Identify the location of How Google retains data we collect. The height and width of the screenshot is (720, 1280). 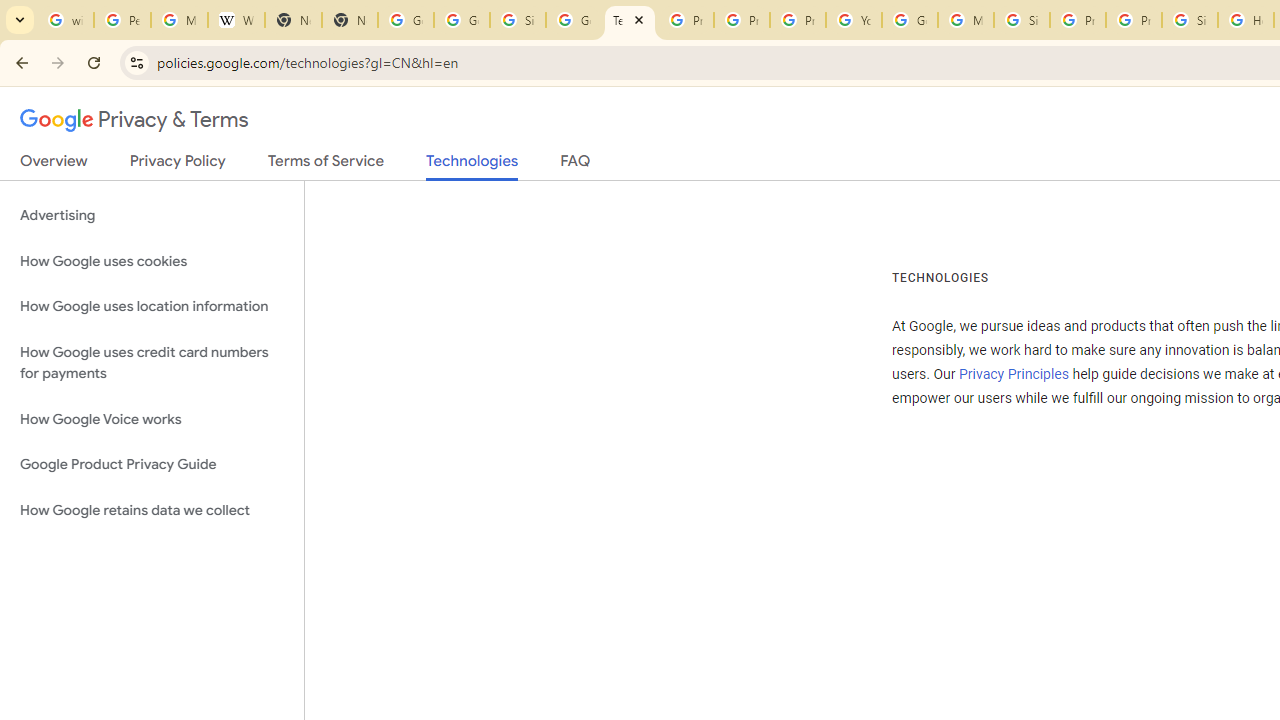
(152, 510).